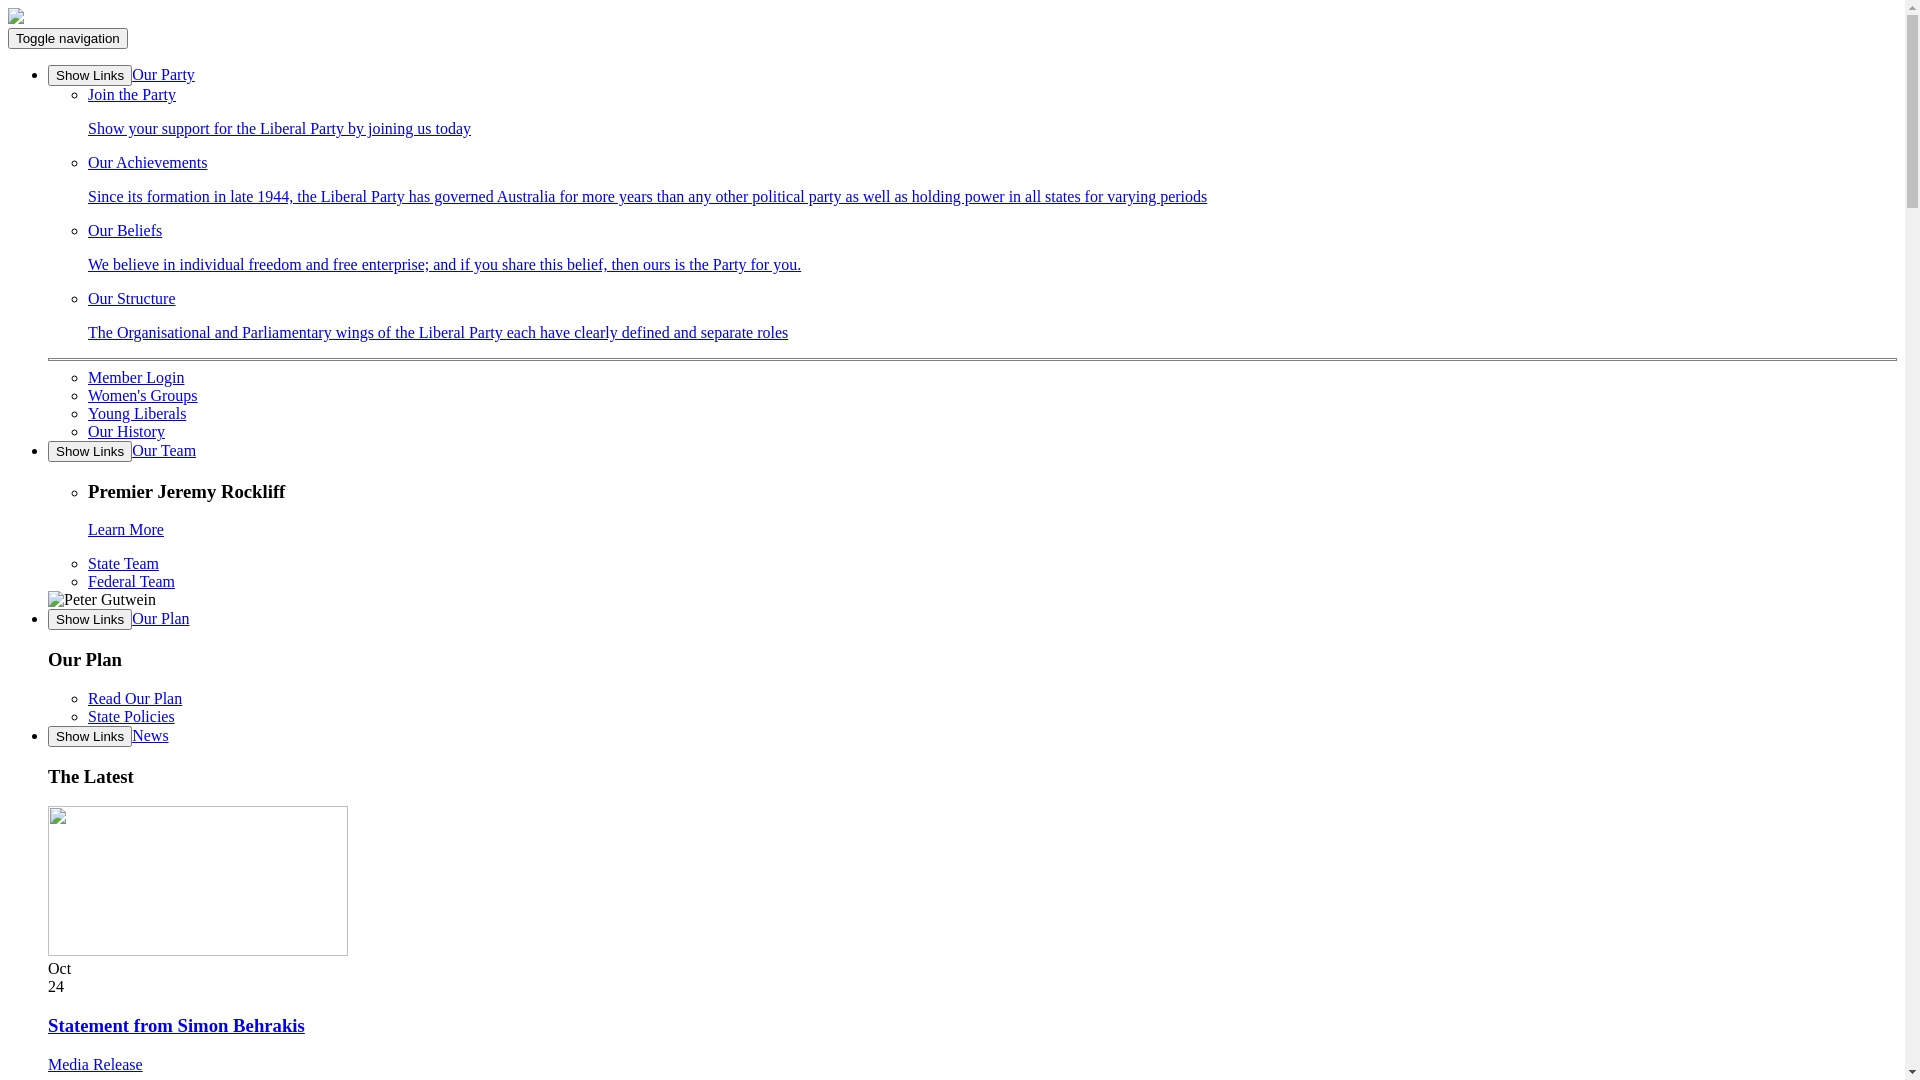 The height and width of the screenshot is (1080, 1920). Describe the element at coordinates (124, 564) in the screenshot. I see `State Team` at that location.